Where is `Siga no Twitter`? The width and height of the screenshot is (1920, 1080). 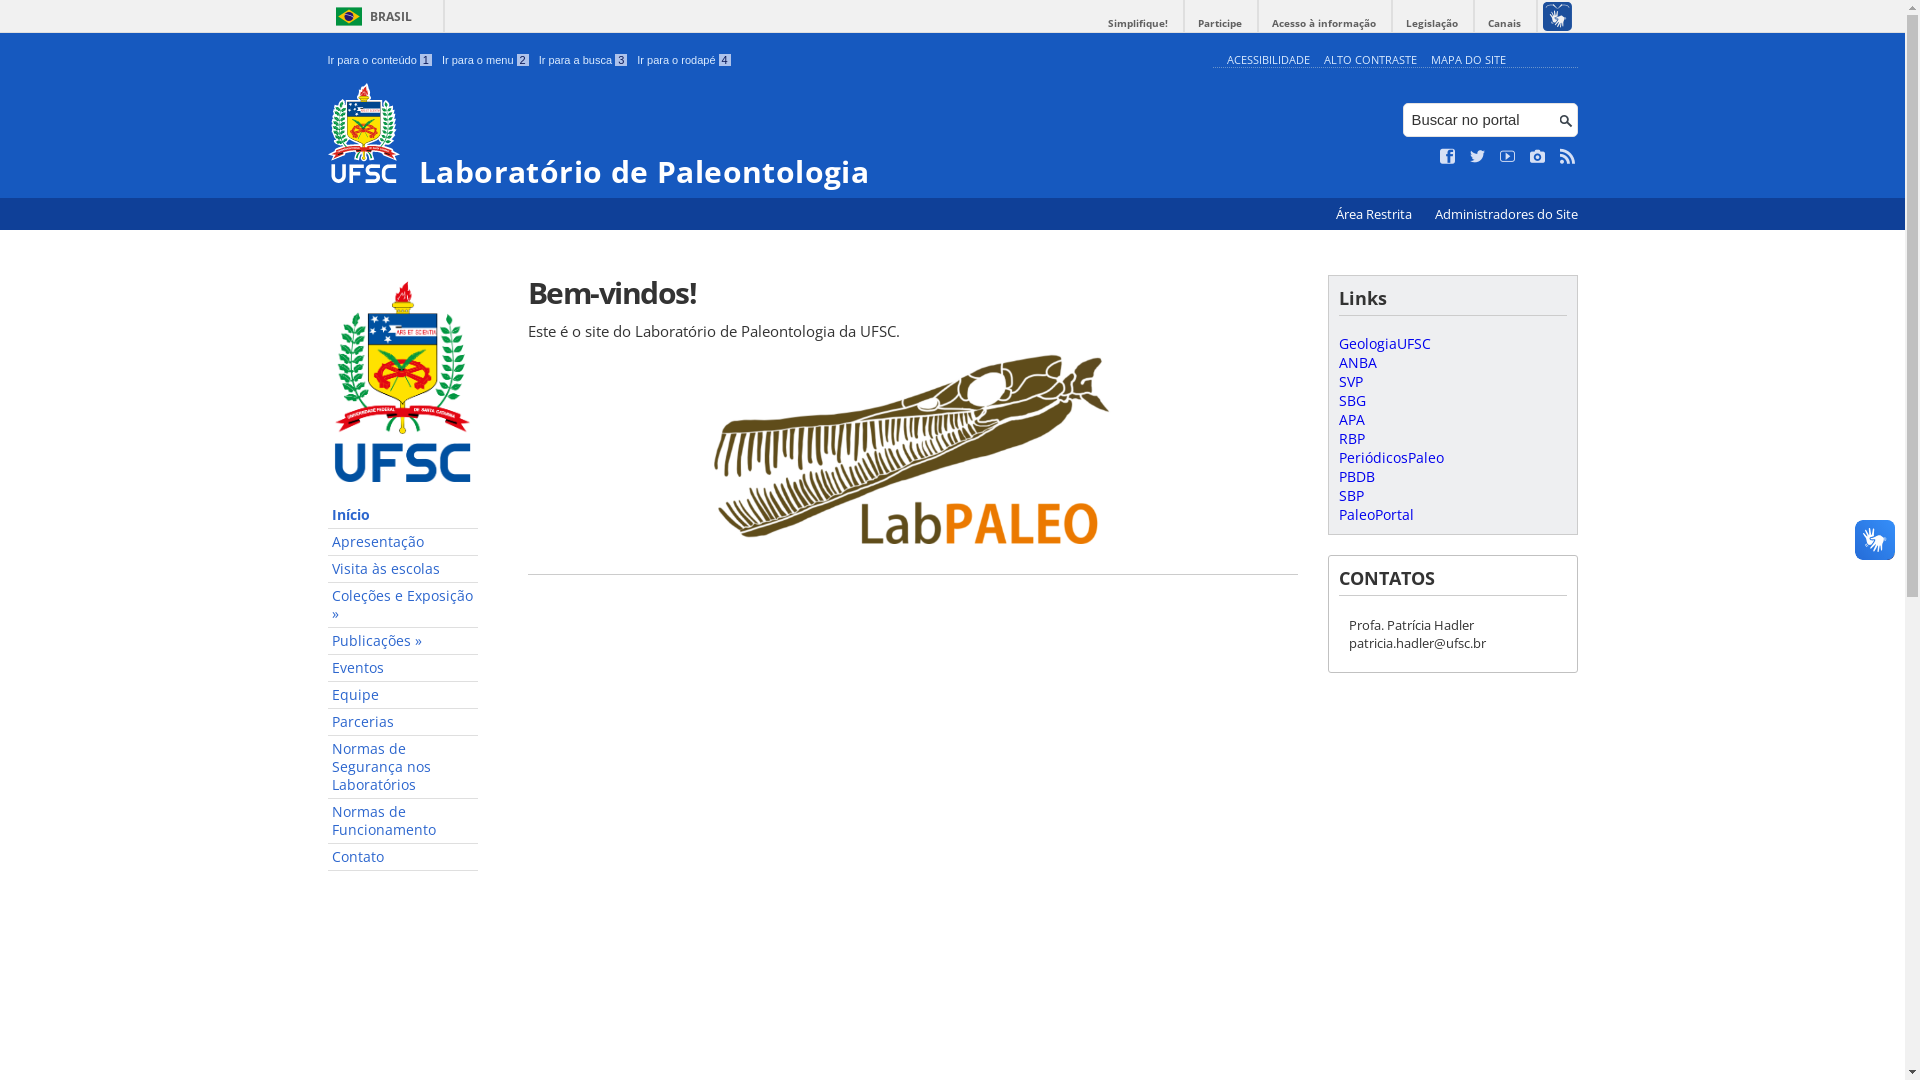 Siga no Twitter is located at coordinates (1478, 157).